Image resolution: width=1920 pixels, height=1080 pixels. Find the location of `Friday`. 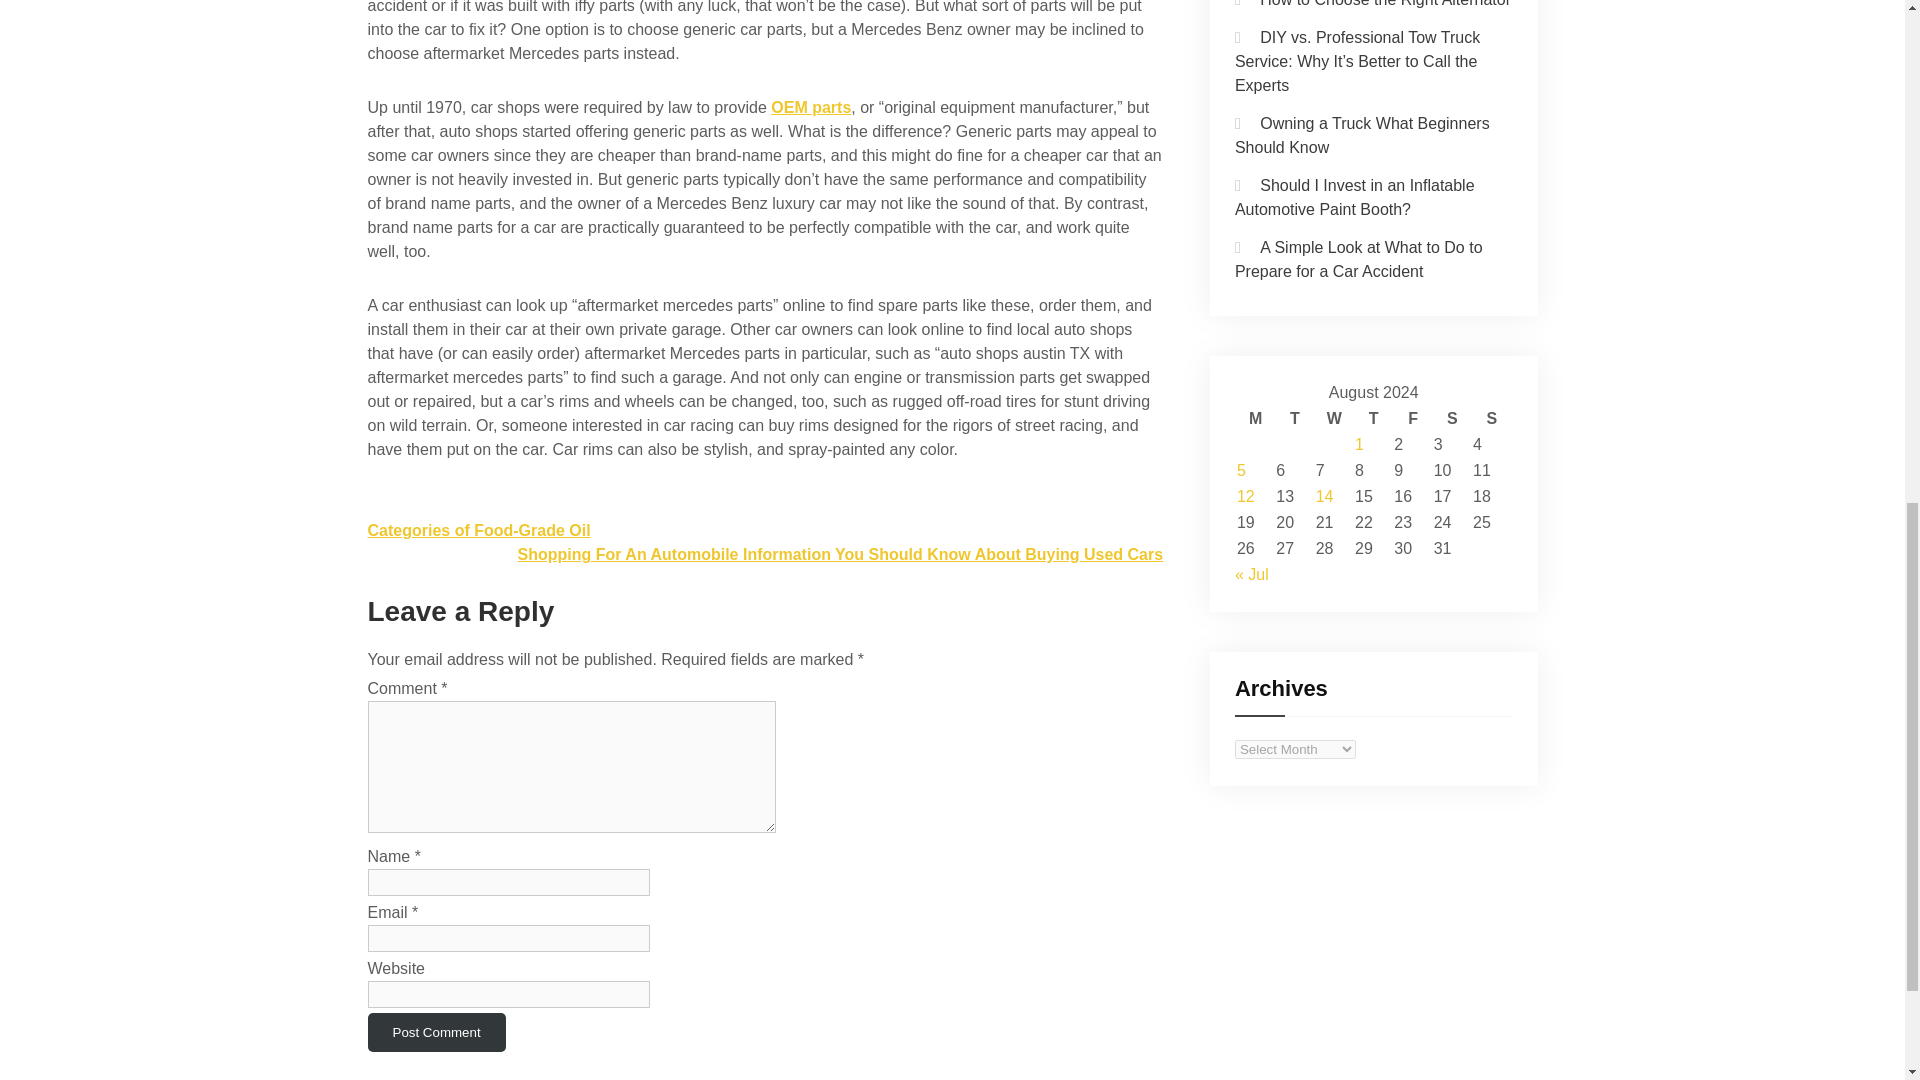

Friday is located at coordinates (1412, 418).